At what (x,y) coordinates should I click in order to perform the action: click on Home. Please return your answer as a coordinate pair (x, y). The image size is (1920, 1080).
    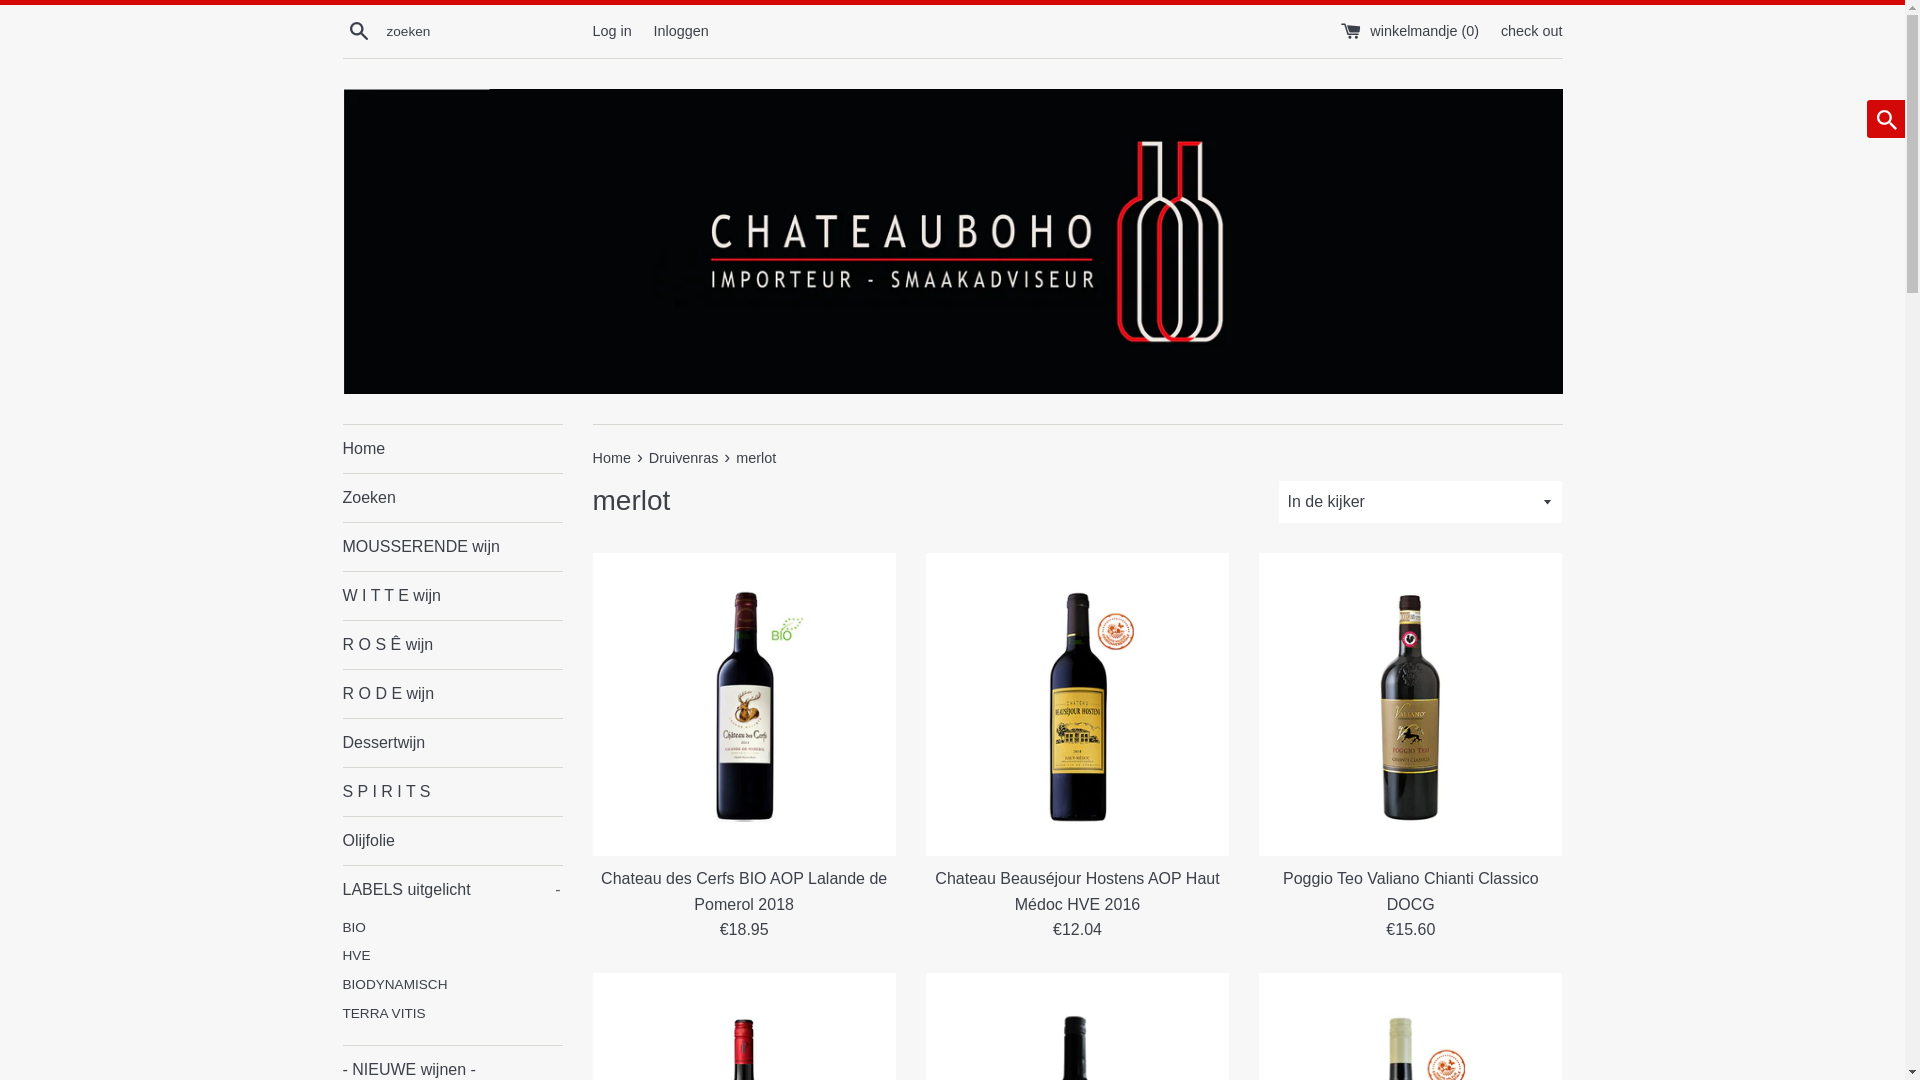
    Looking at the image, I should click on (452, 449).